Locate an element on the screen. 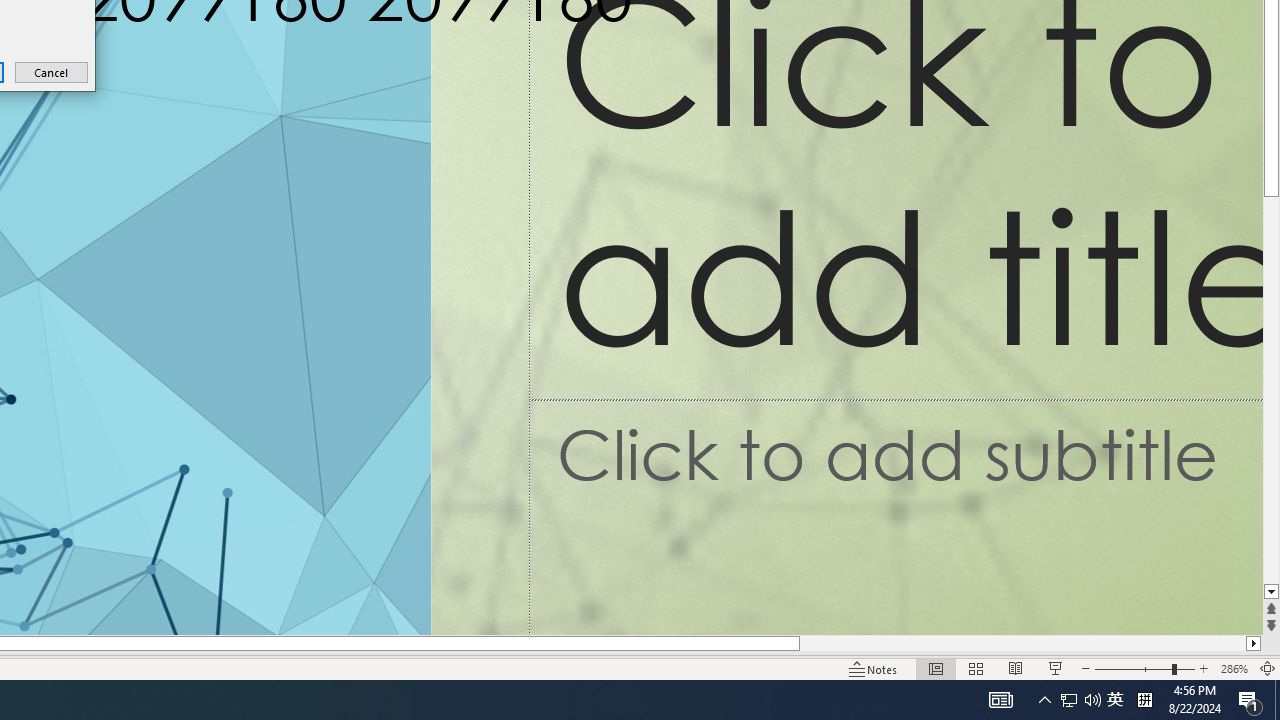  Action Center, 1 new notification is located at coordinates (1250, 700).